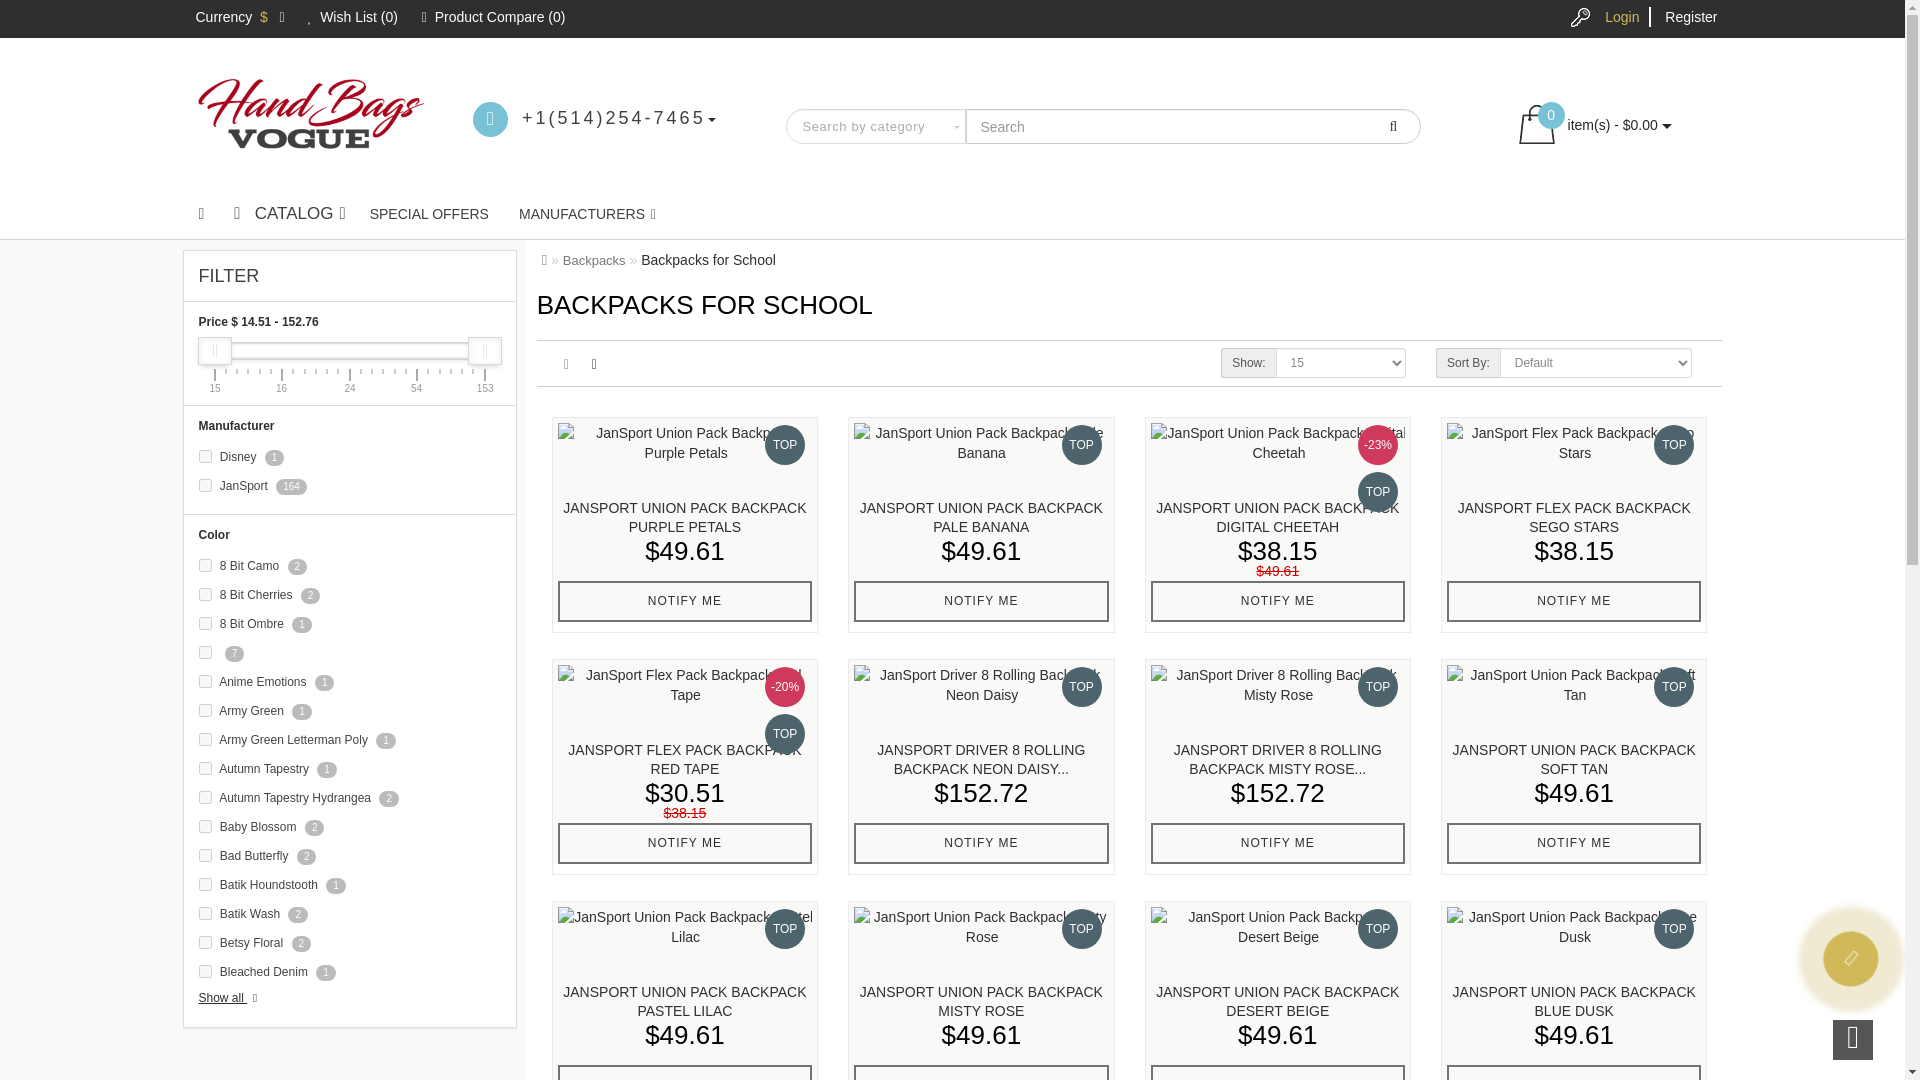 The height and width of the screenshot is (1080, 1920). What do you see at coordinates (204, 914) in the screenshot?
I see `10012:2558180209` at bounding box center [204, 914].